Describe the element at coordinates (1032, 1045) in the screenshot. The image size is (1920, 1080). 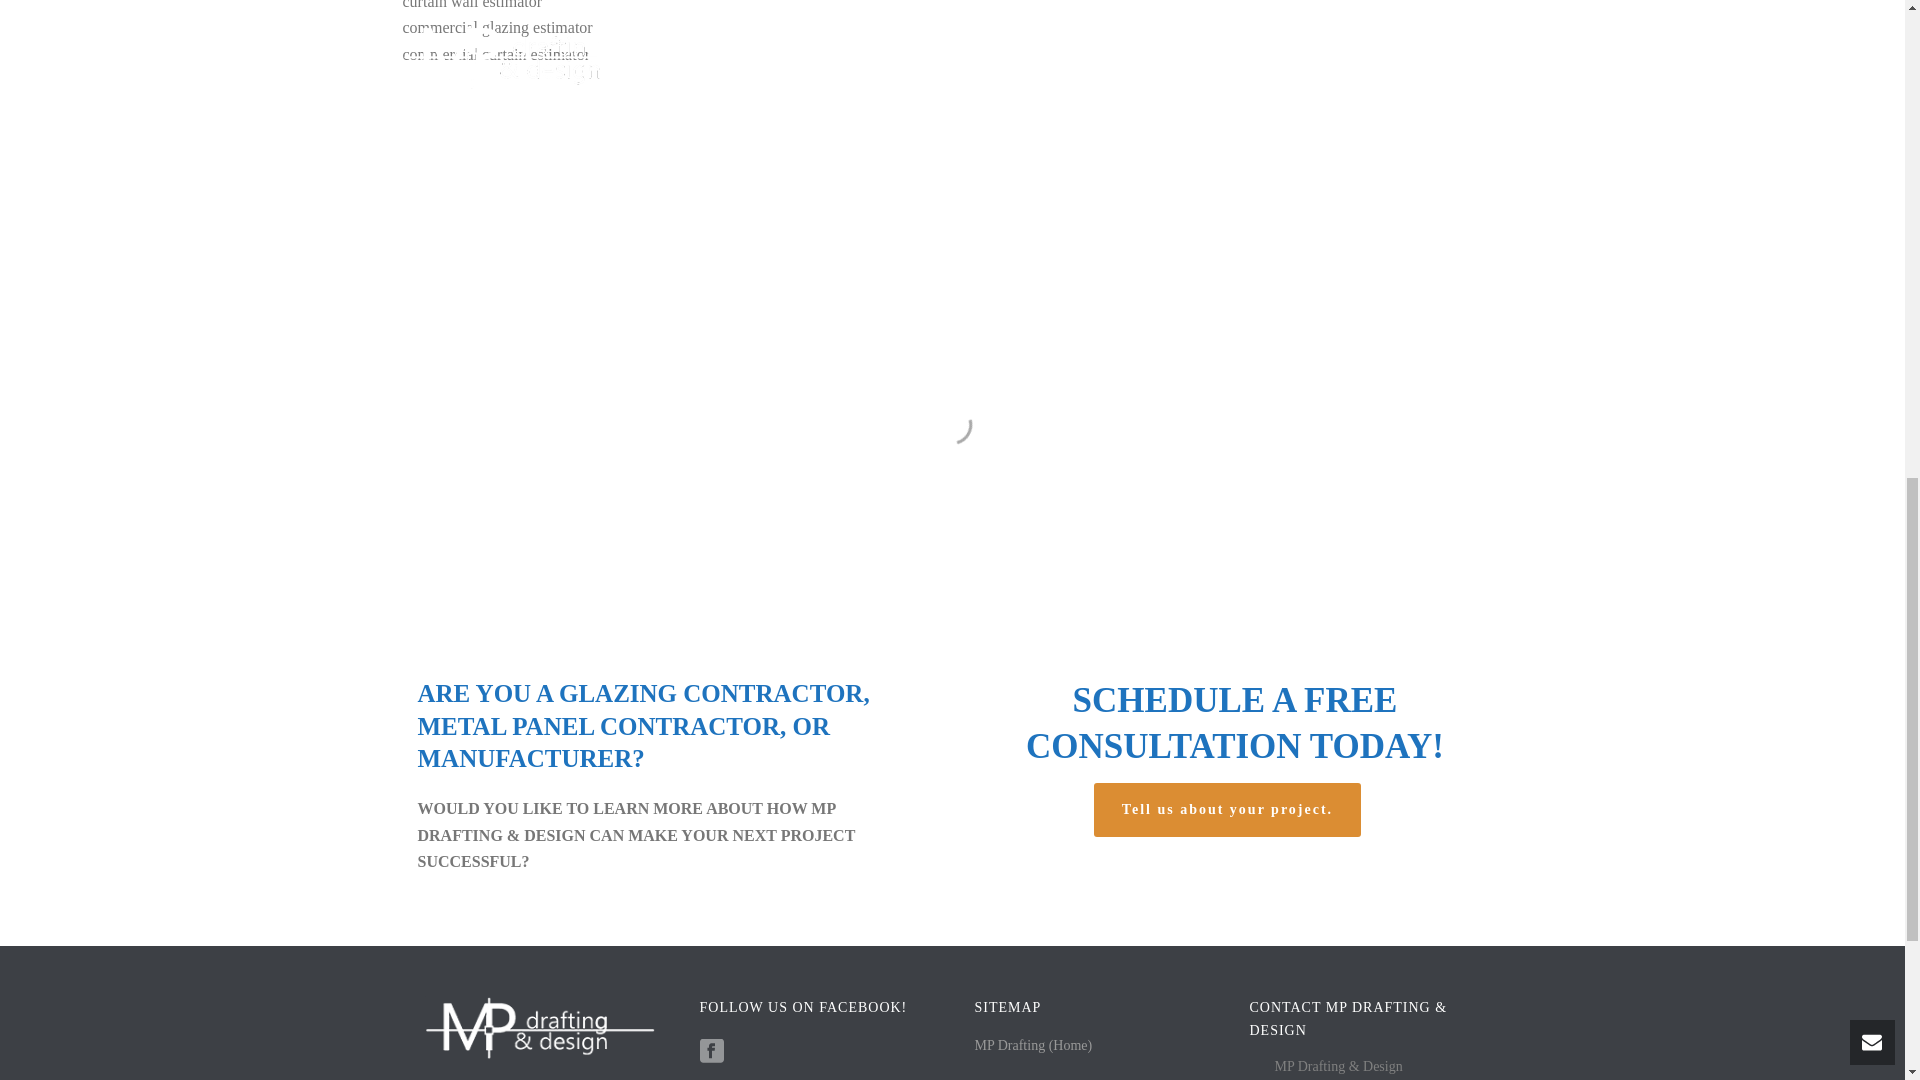
I see `MP Drafting Home` at that location.